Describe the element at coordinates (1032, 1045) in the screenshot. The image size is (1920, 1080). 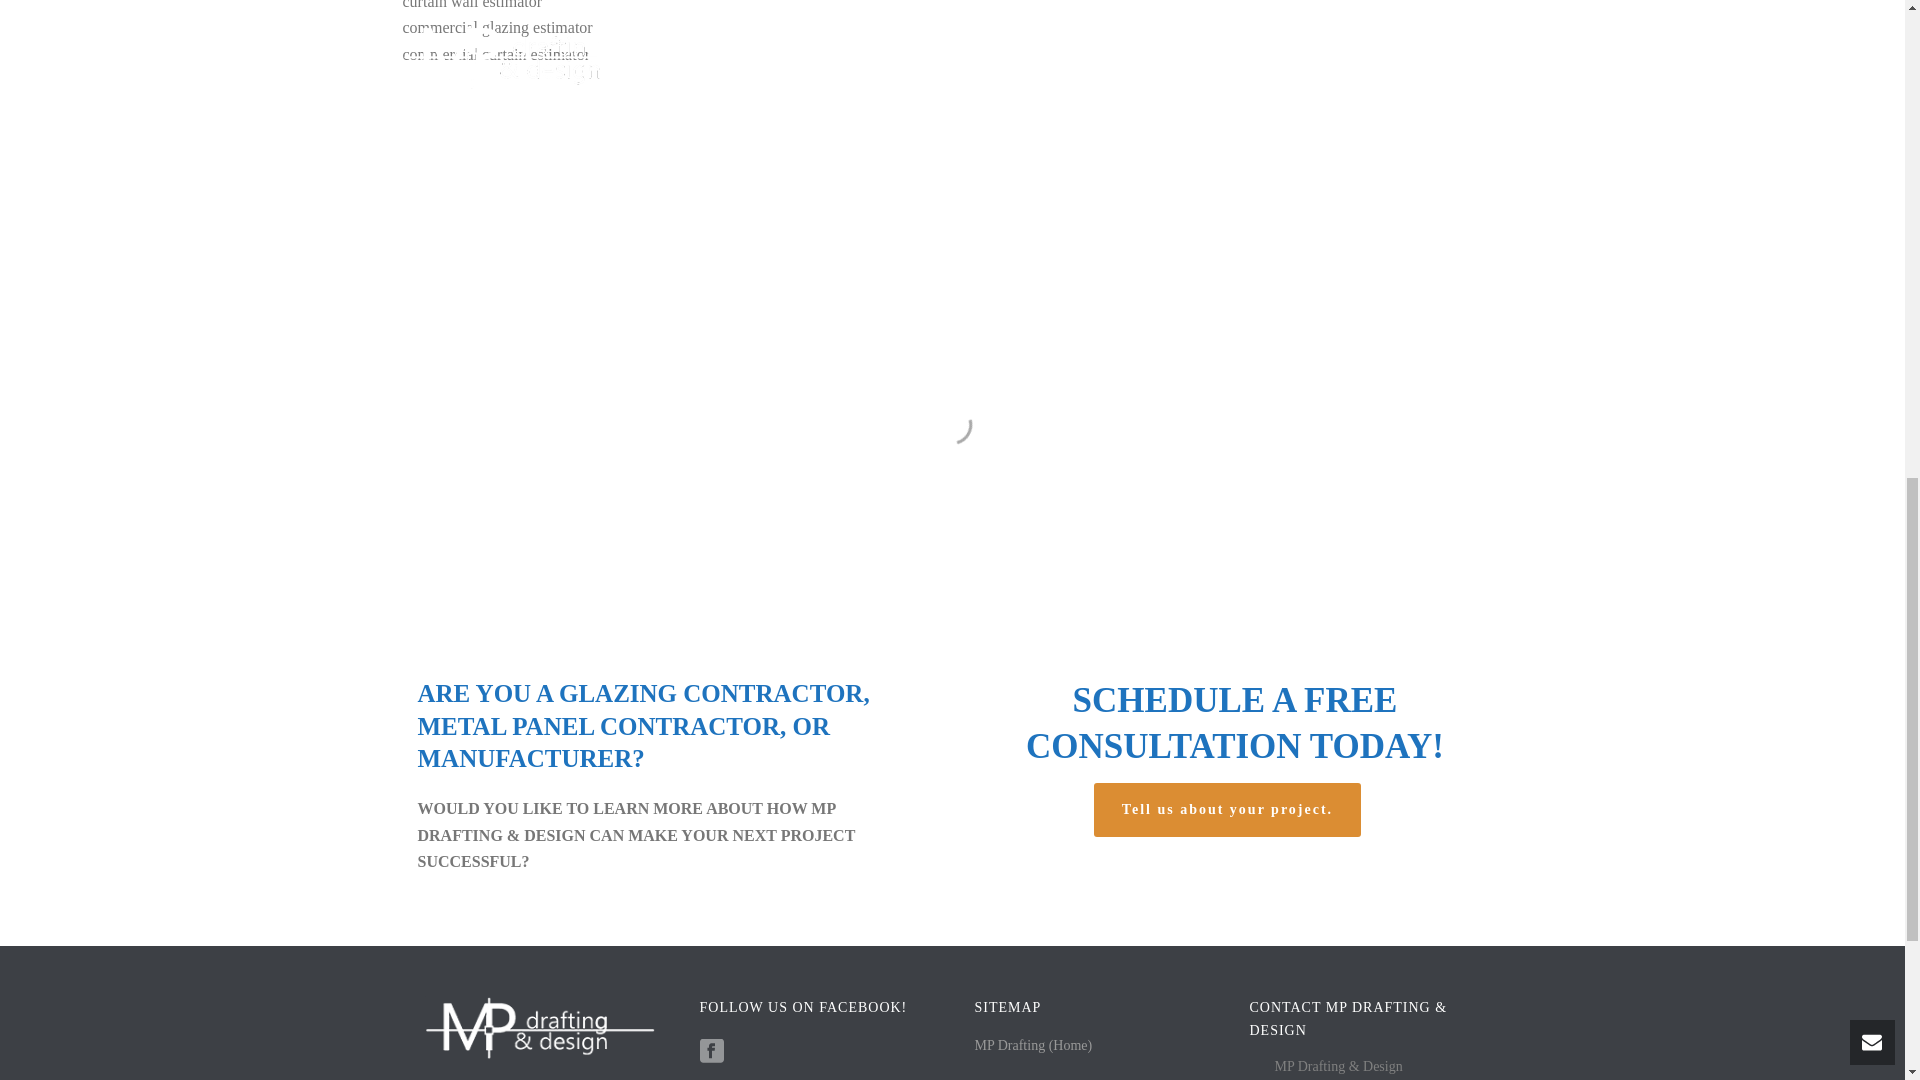
I see `MP Drafting Home` at that location.